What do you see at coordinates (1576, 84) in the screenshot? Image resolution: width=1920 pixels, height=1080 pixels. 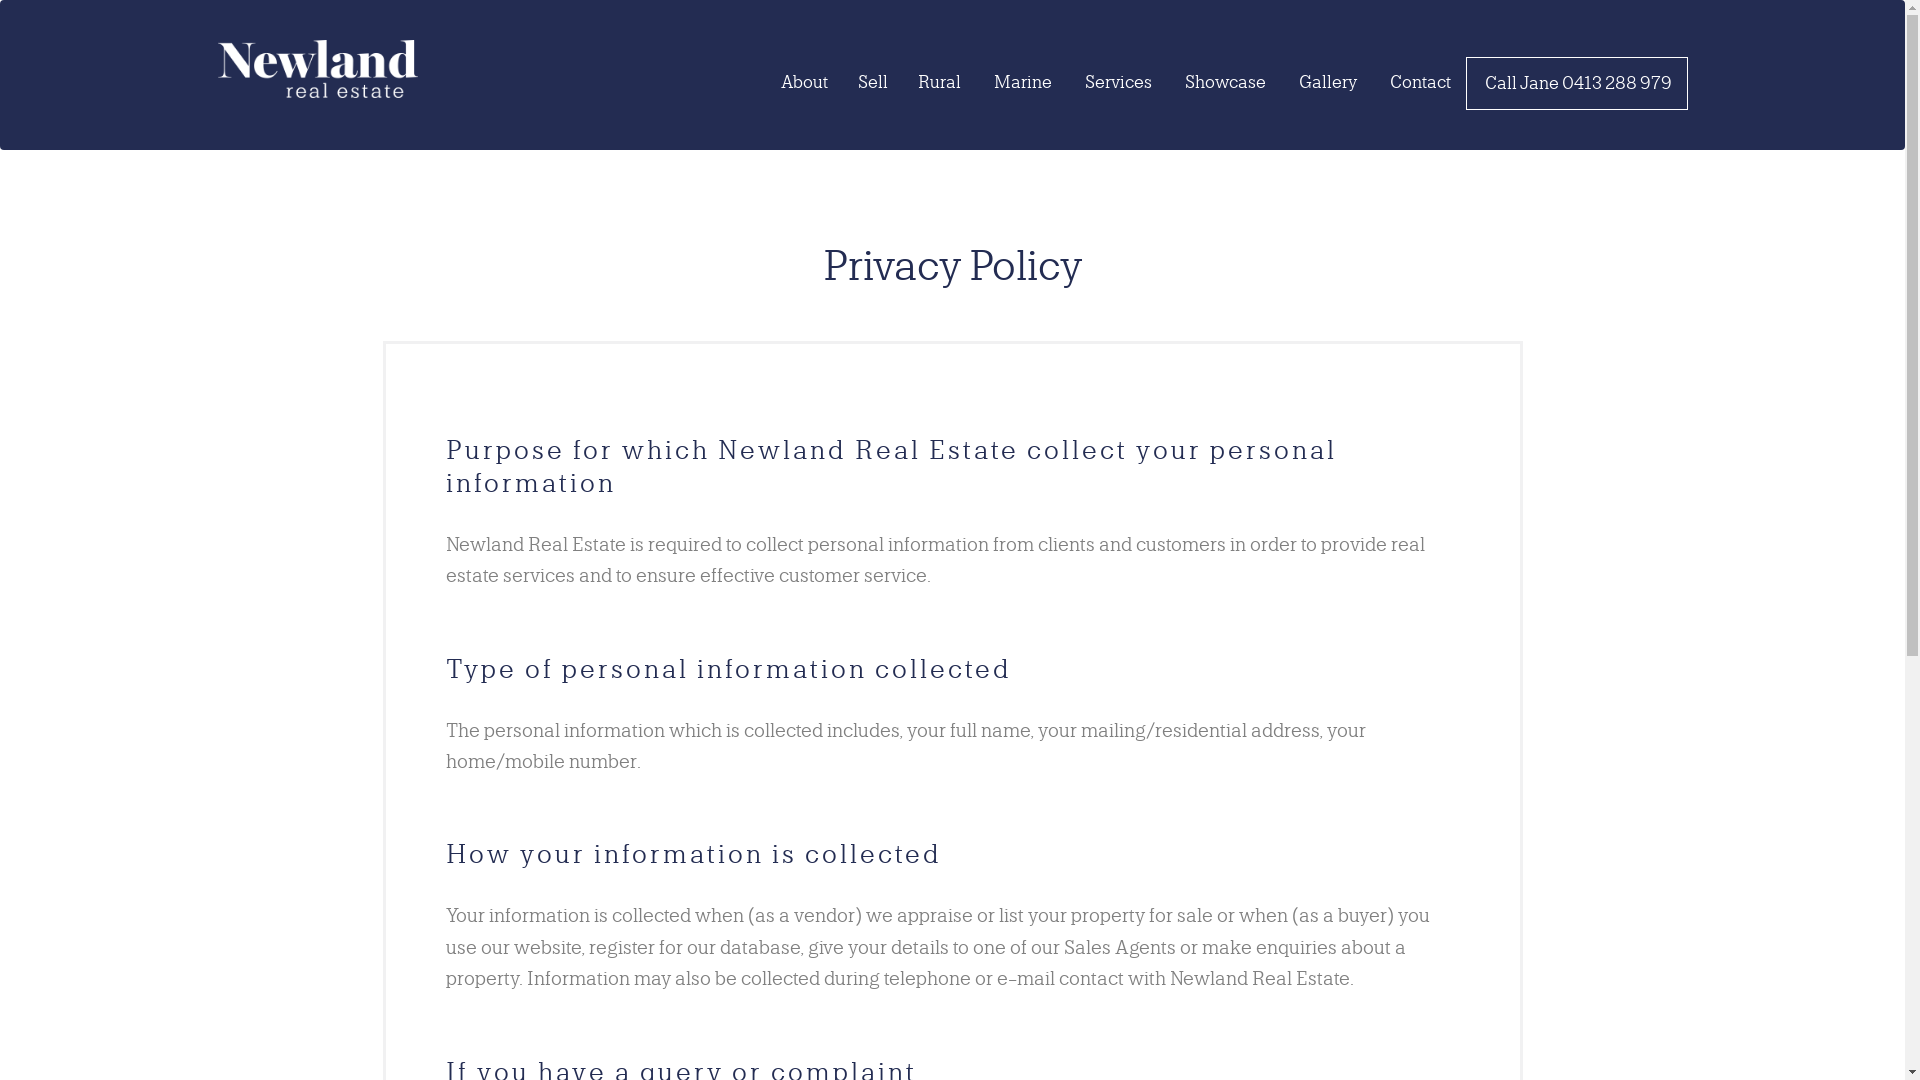 I see ` Call Jane 0413 288 979` at bounding box center [1576, 84].